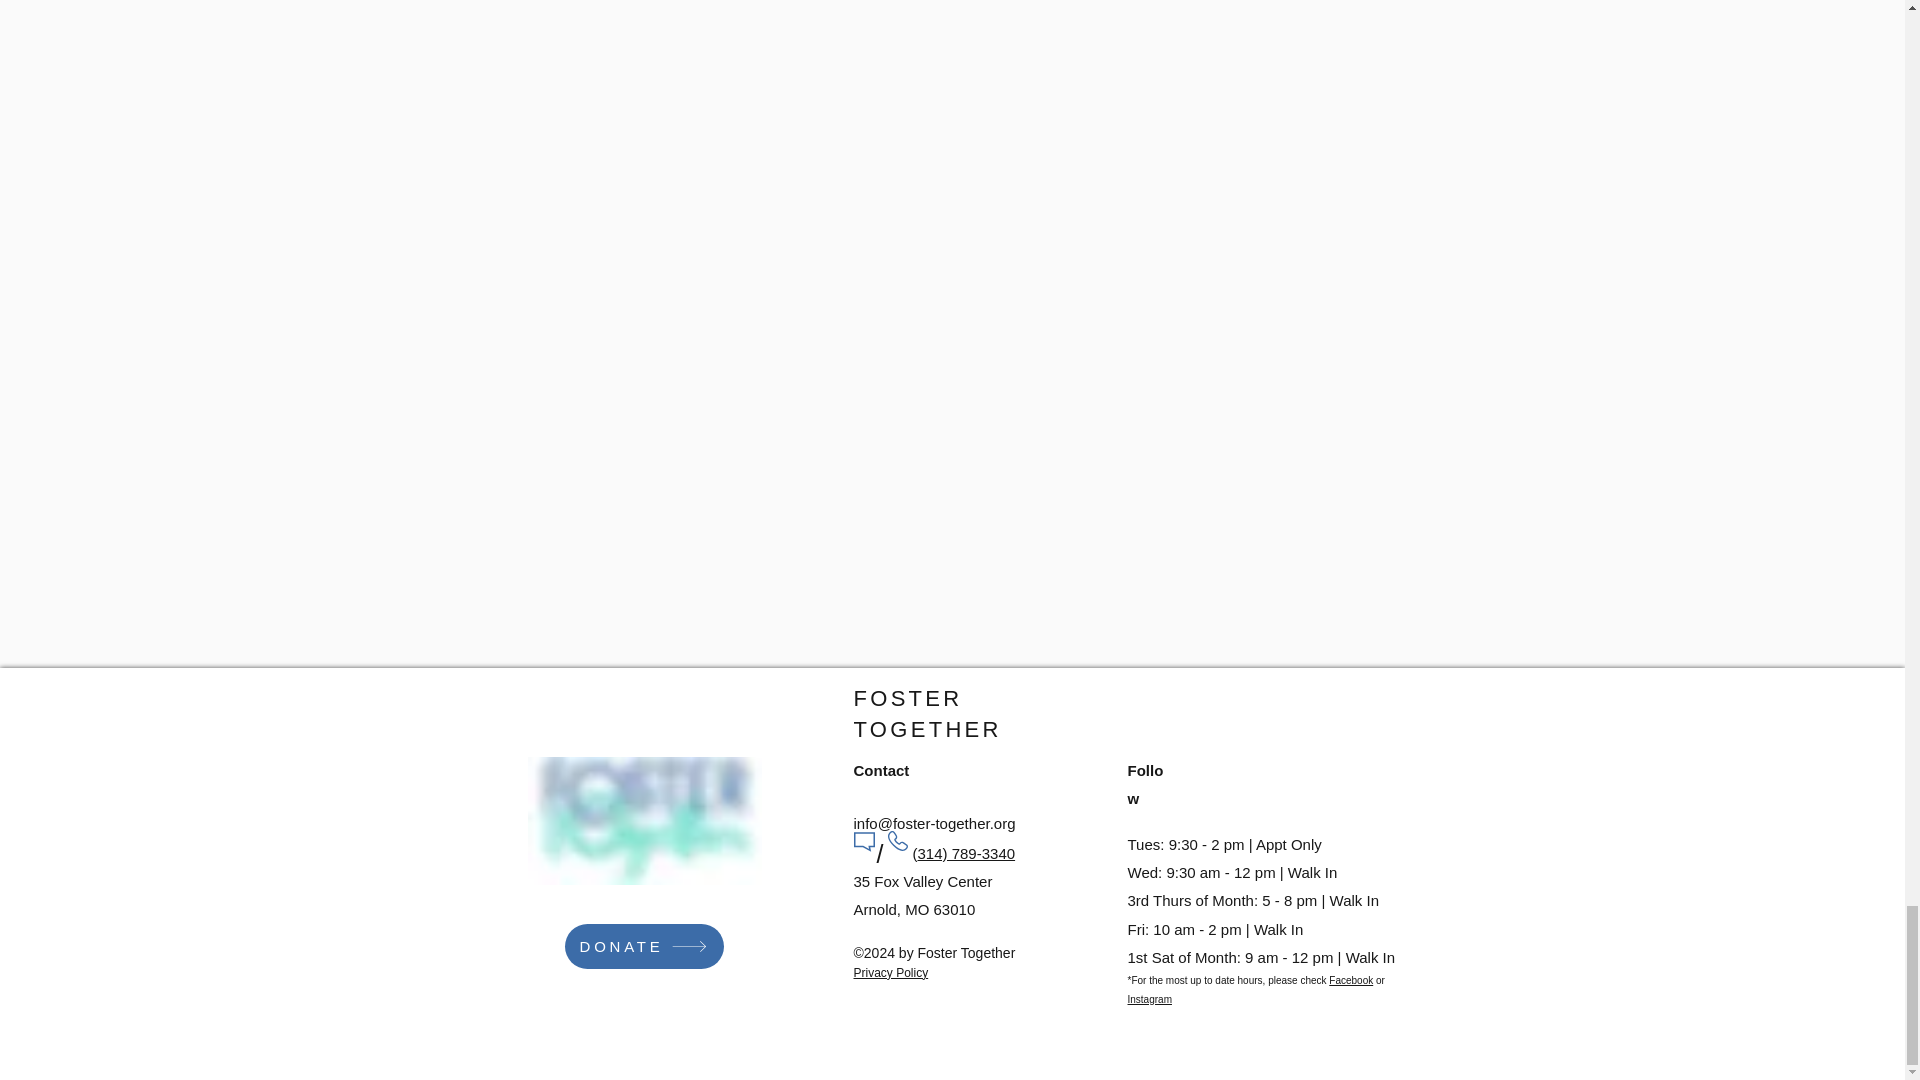  I want to click on Chat with Foster Together, so click(1472, 716).